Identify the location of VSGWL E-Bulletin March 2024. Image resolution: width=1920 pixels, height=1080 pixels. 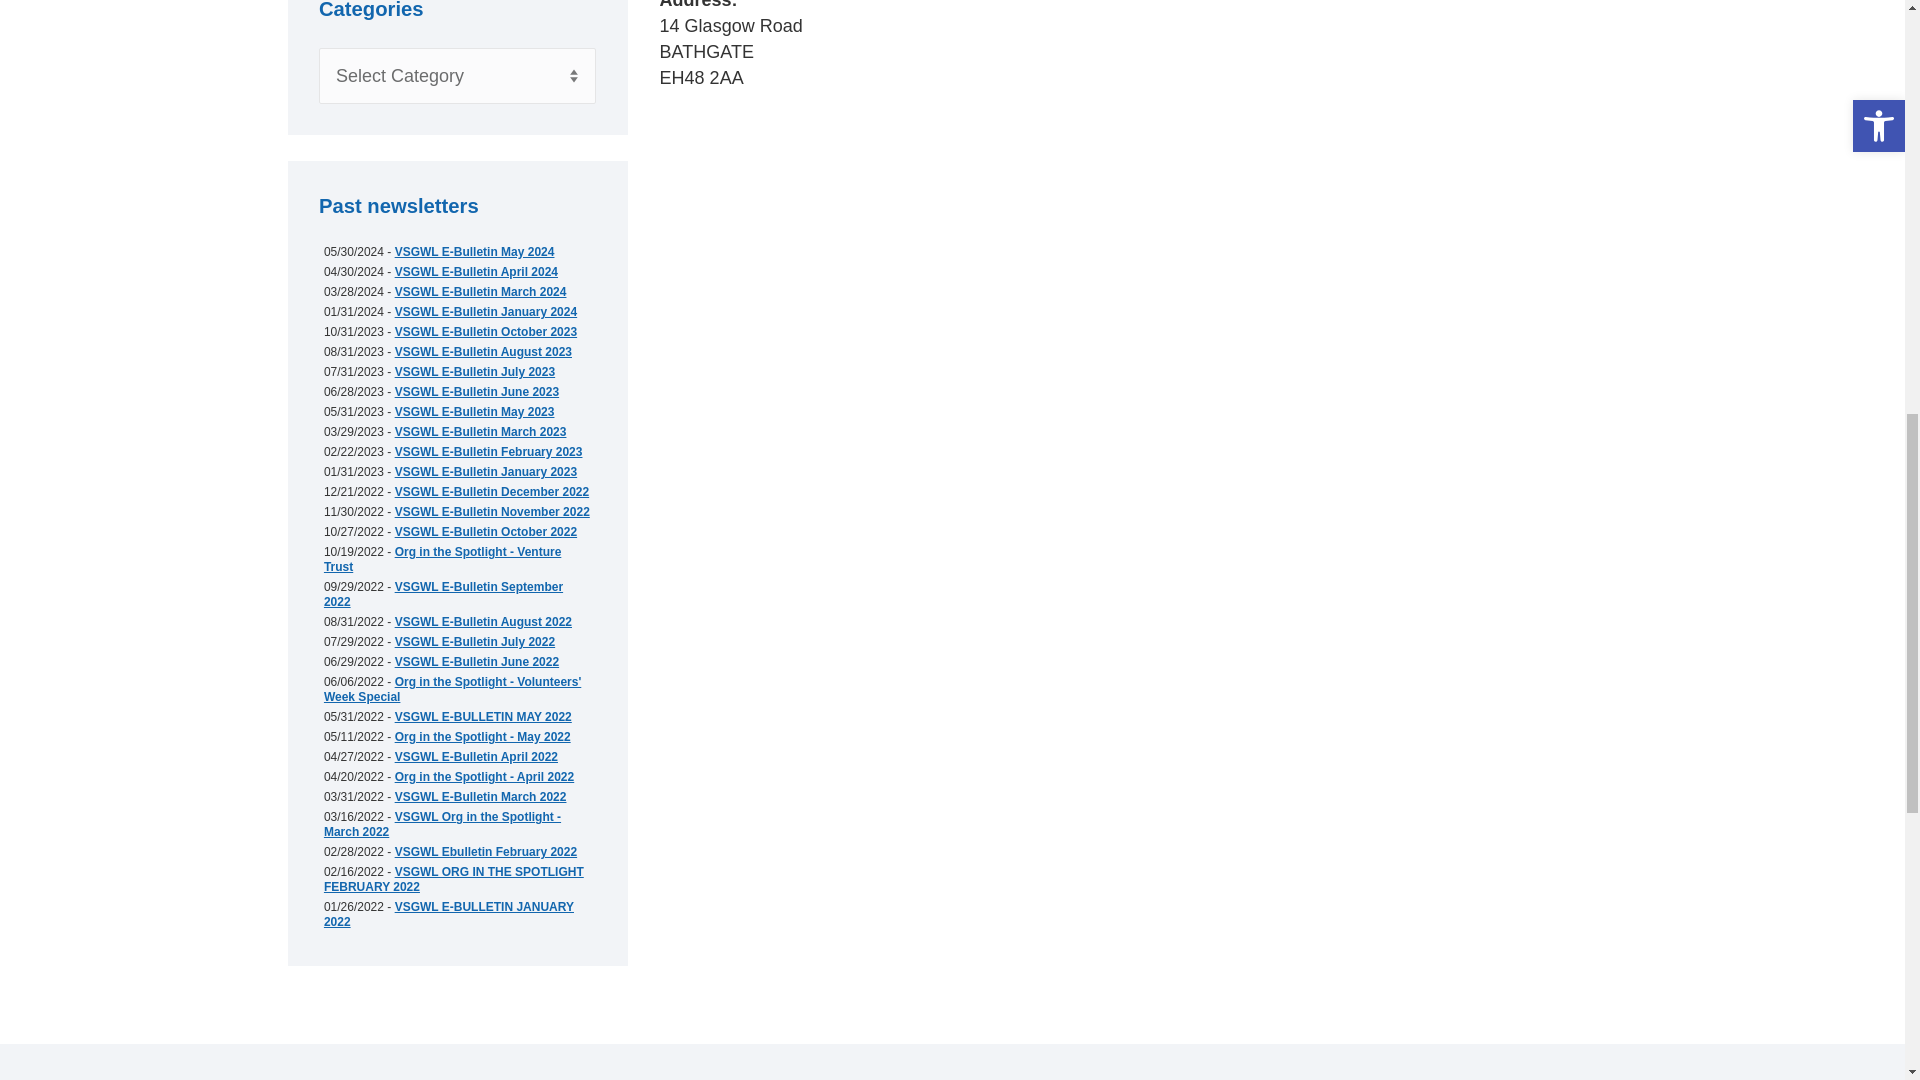
(480, 292).